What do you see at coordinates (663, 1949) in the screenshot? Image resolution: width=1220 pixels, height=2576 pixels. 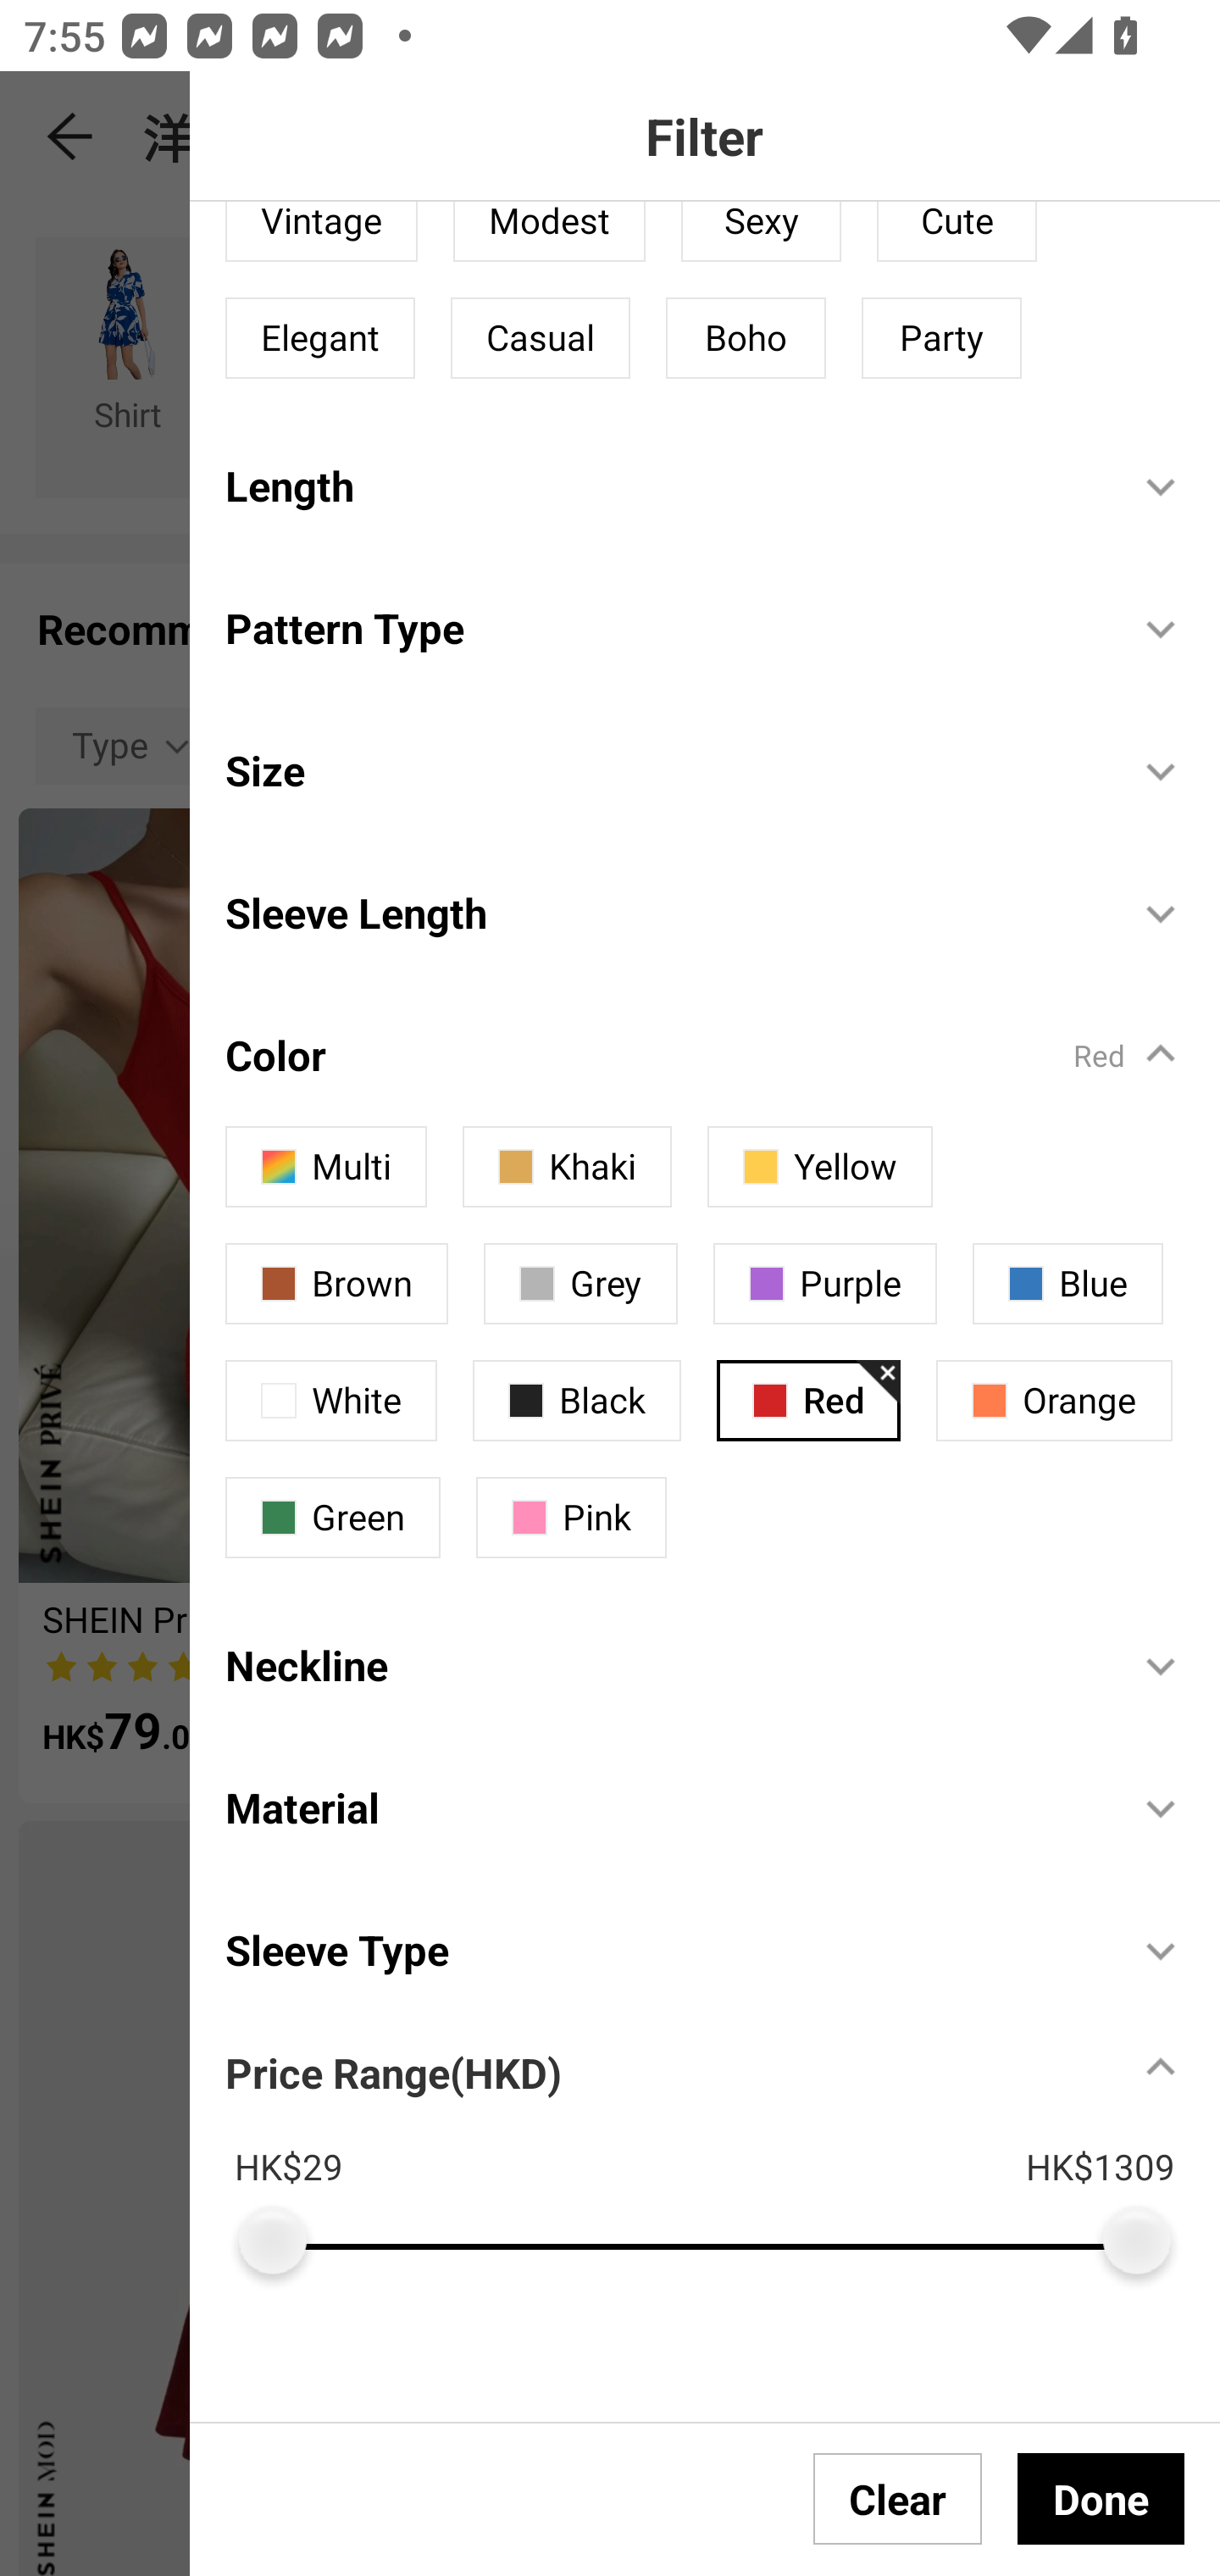 I see `Sleeve Type` at bounding box center [663, 1949].